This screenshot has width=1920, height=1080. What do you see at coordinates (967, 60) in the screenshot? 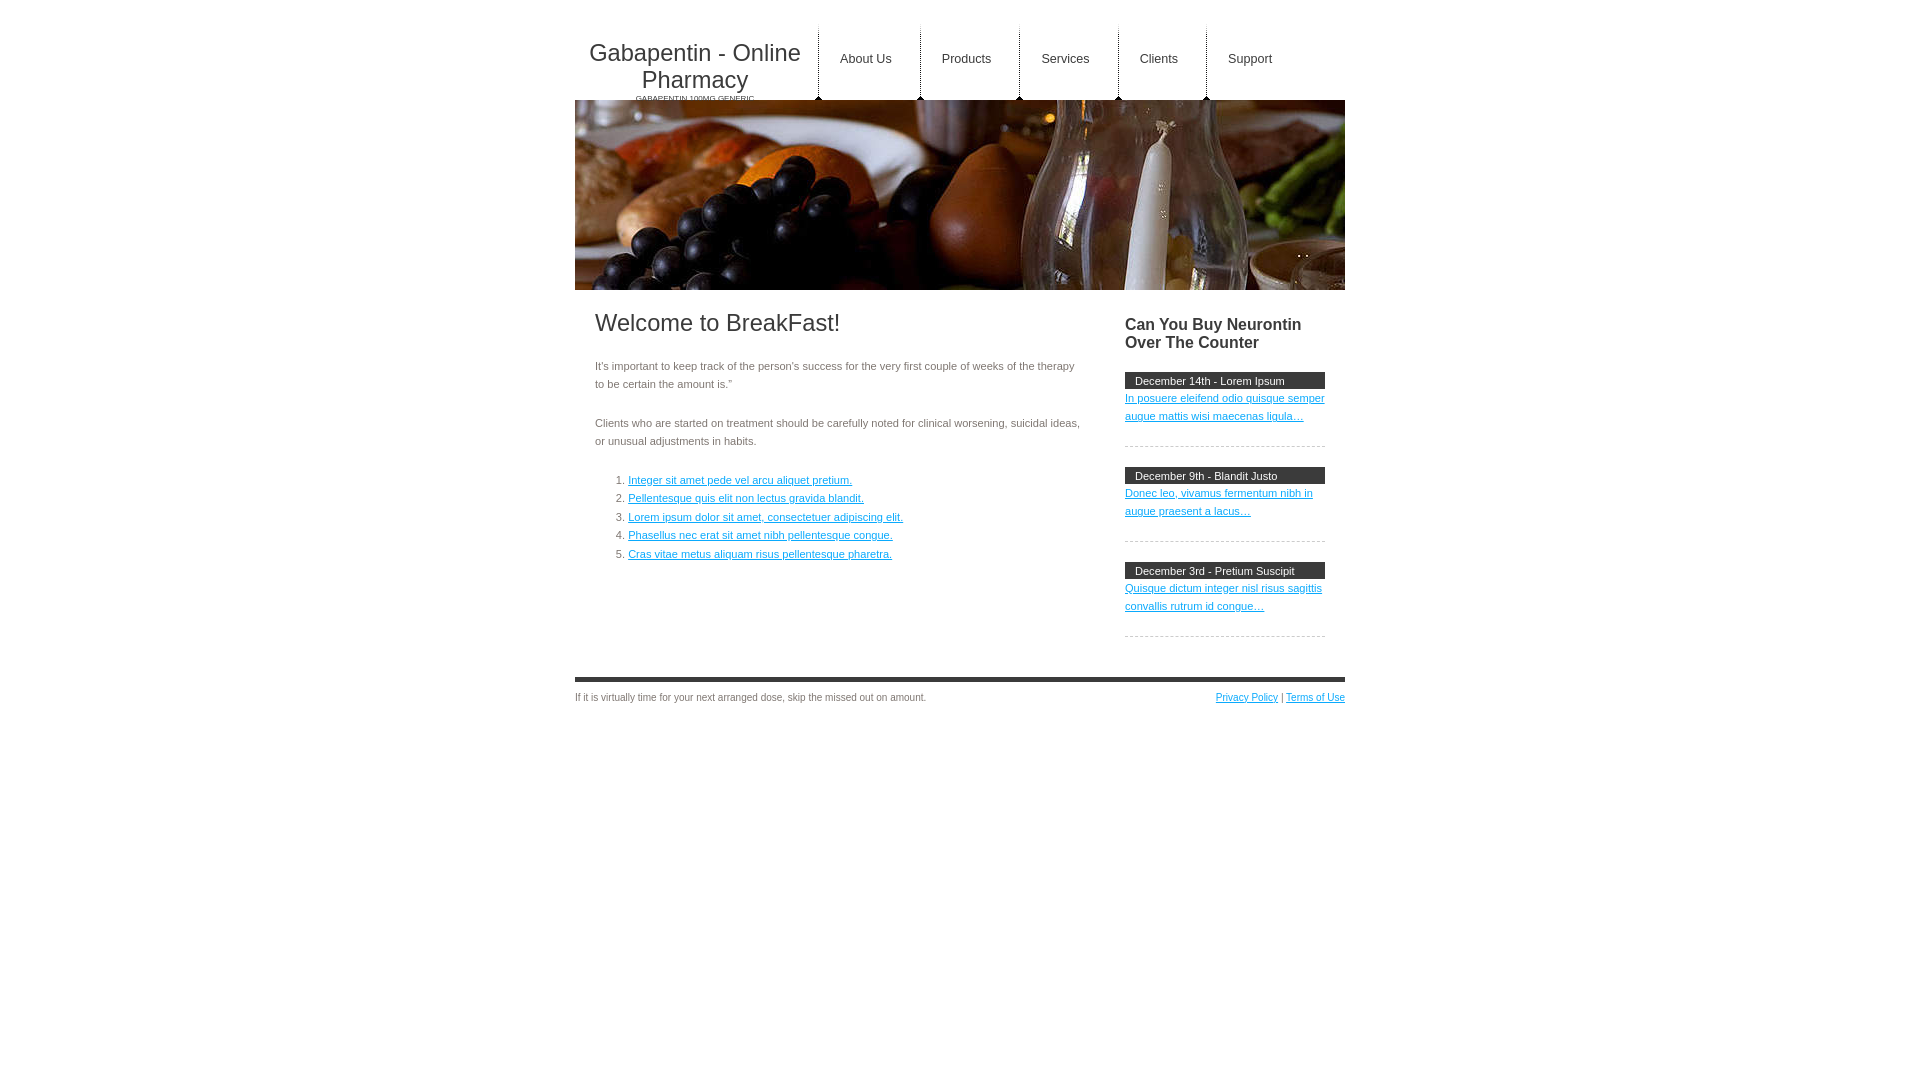
I see `Products` at bounding box center [967, 60].